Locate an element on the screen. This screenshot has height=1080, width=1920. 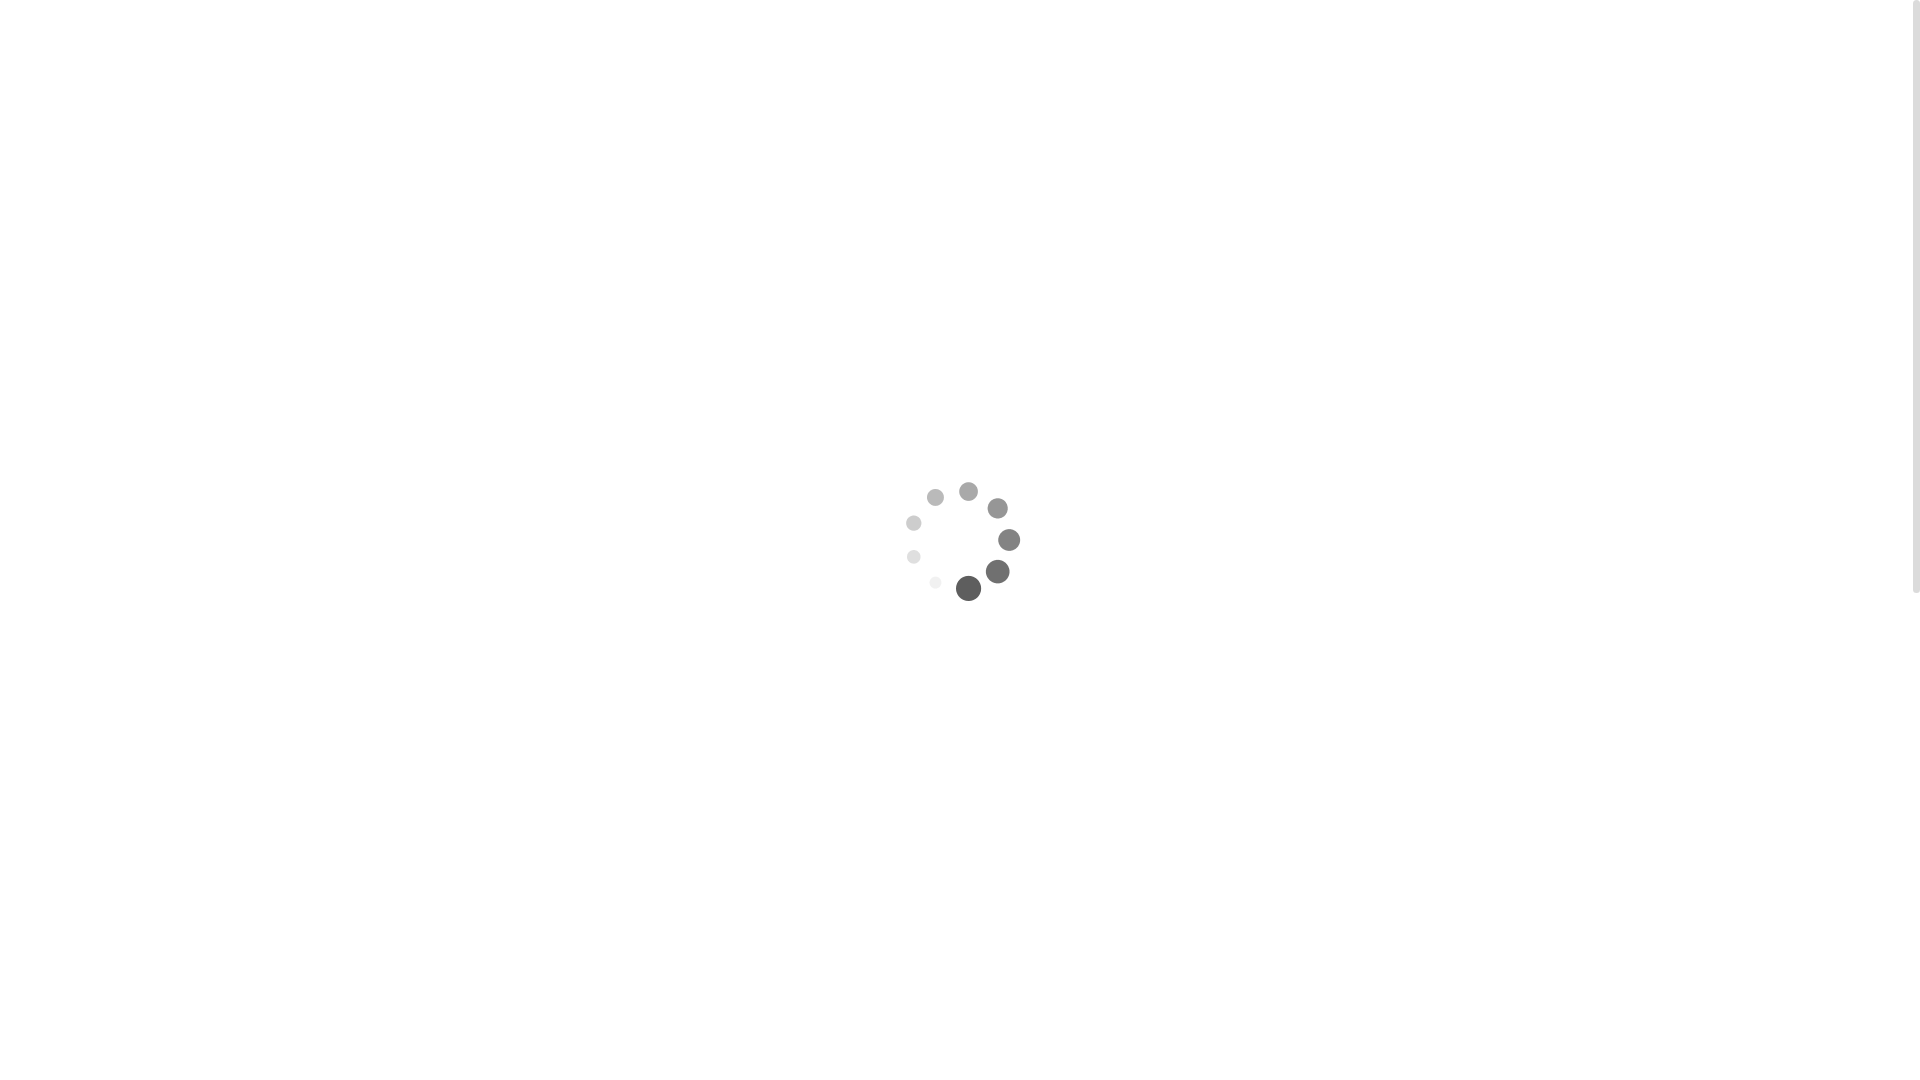
gay porn picture is located at coordinates (859, 1040).